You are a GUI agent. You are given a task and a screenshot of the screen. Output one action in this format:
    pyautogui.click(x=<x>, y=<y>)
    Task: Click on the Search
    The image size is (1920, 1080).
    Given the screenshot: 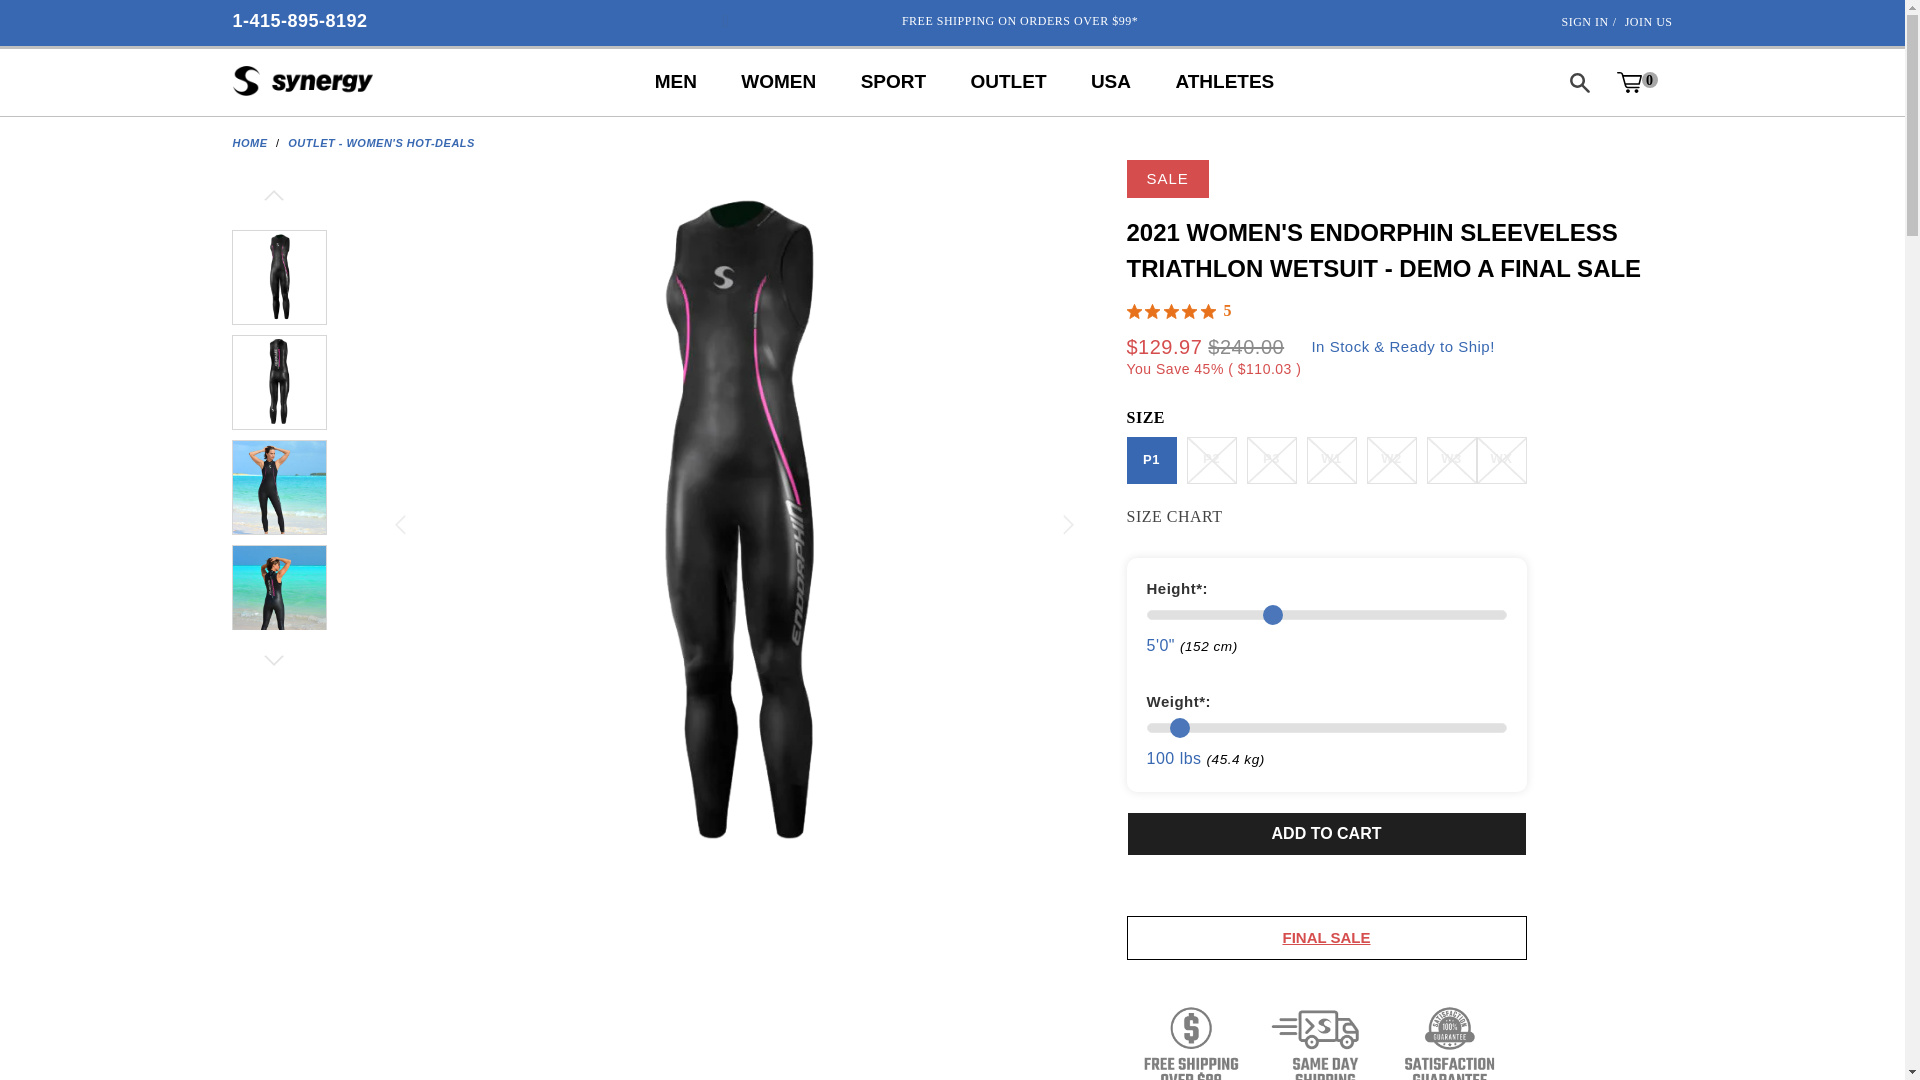 What is the action you would take?
    pyautogui.click(x=1578, y=82)
    